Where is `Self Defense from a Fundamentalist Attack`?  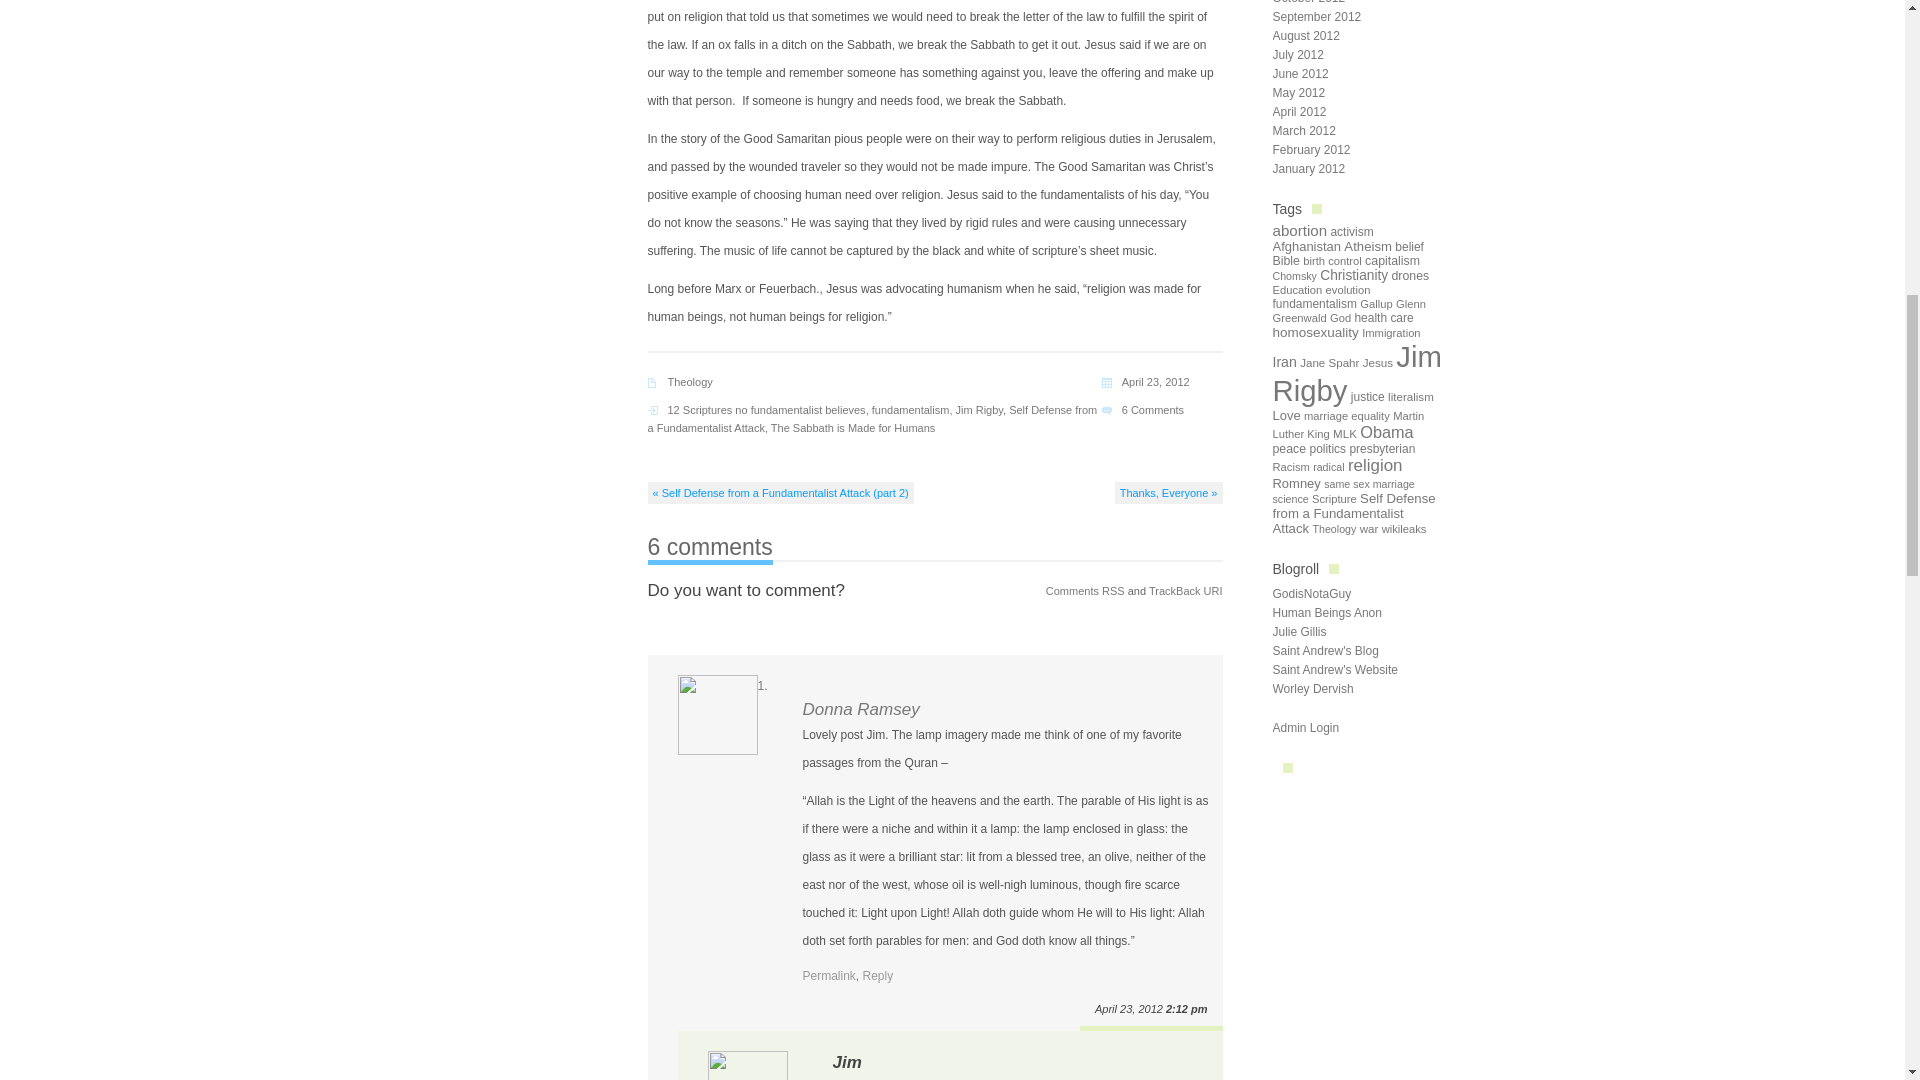
Self Defense from a Fundamentalist Attack is located at coordinates (873, 418).